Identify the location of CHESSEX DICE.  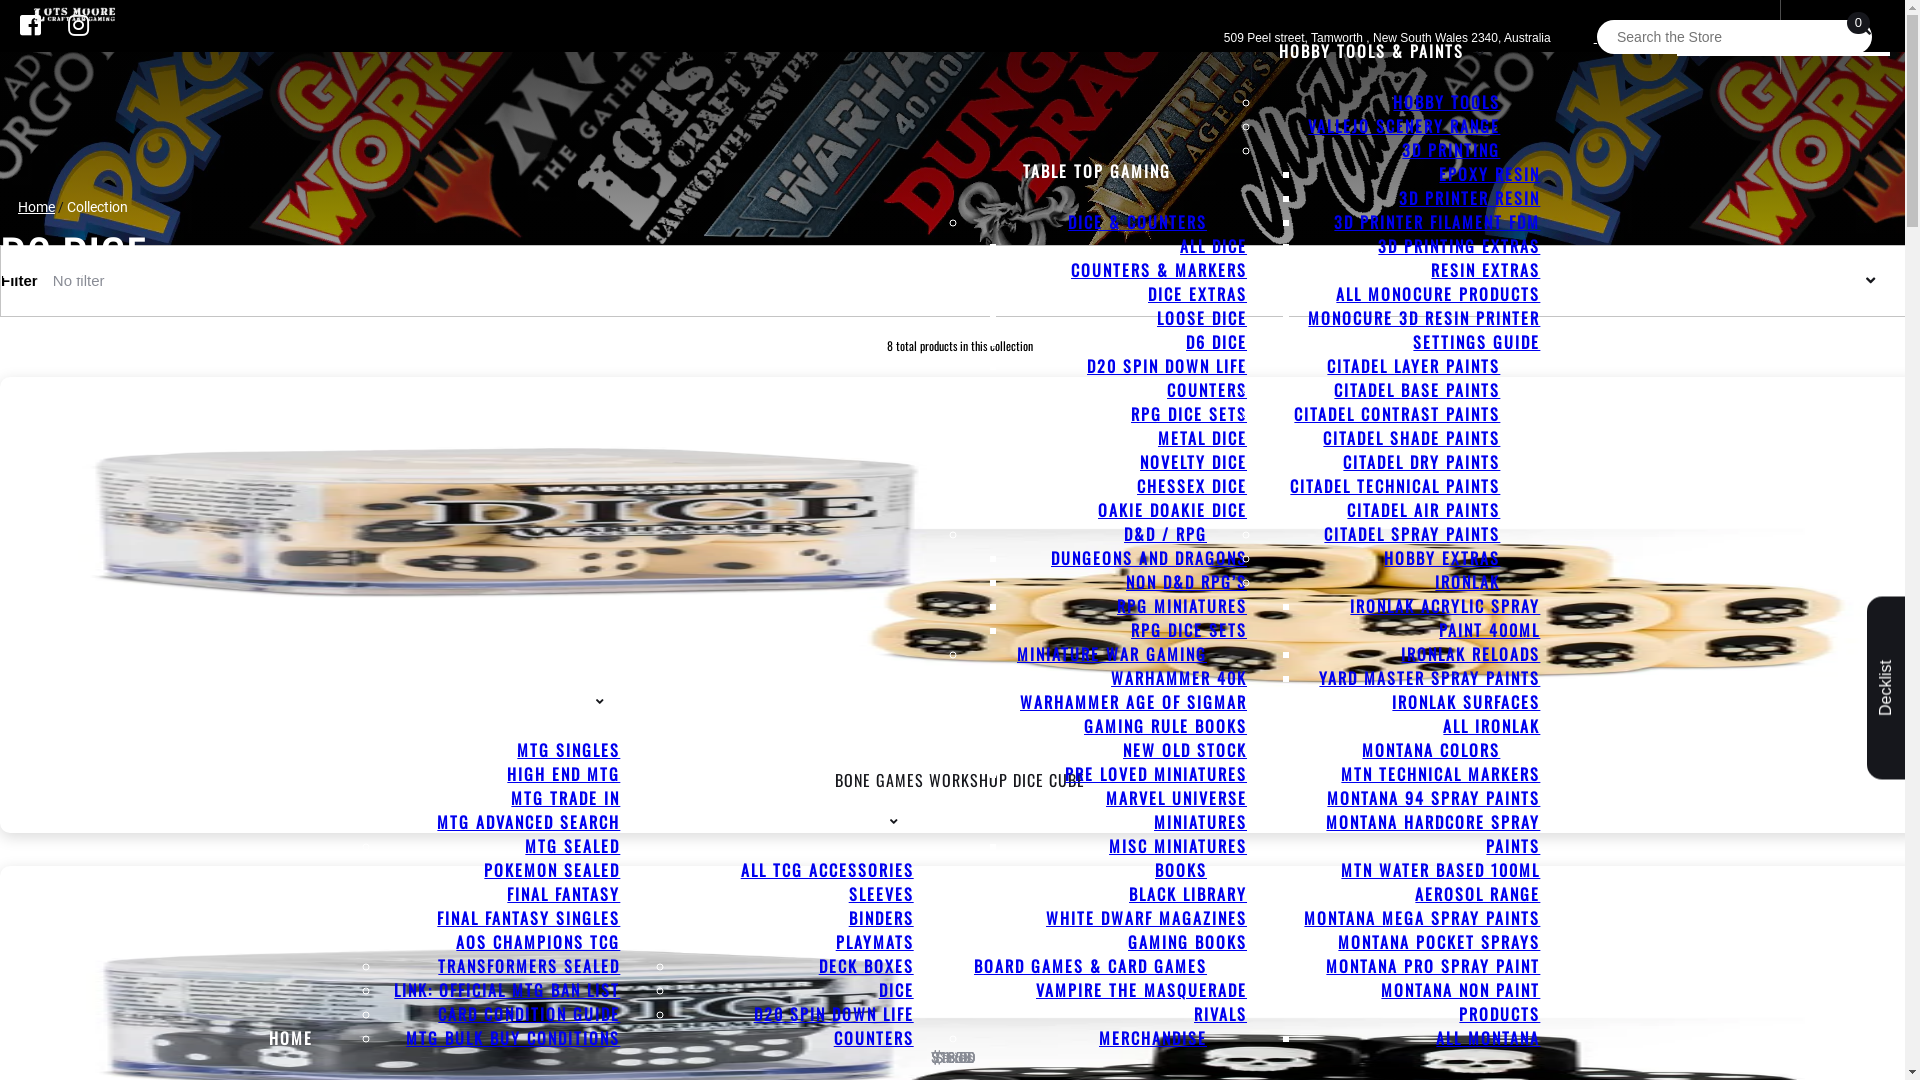
(1192, 486).